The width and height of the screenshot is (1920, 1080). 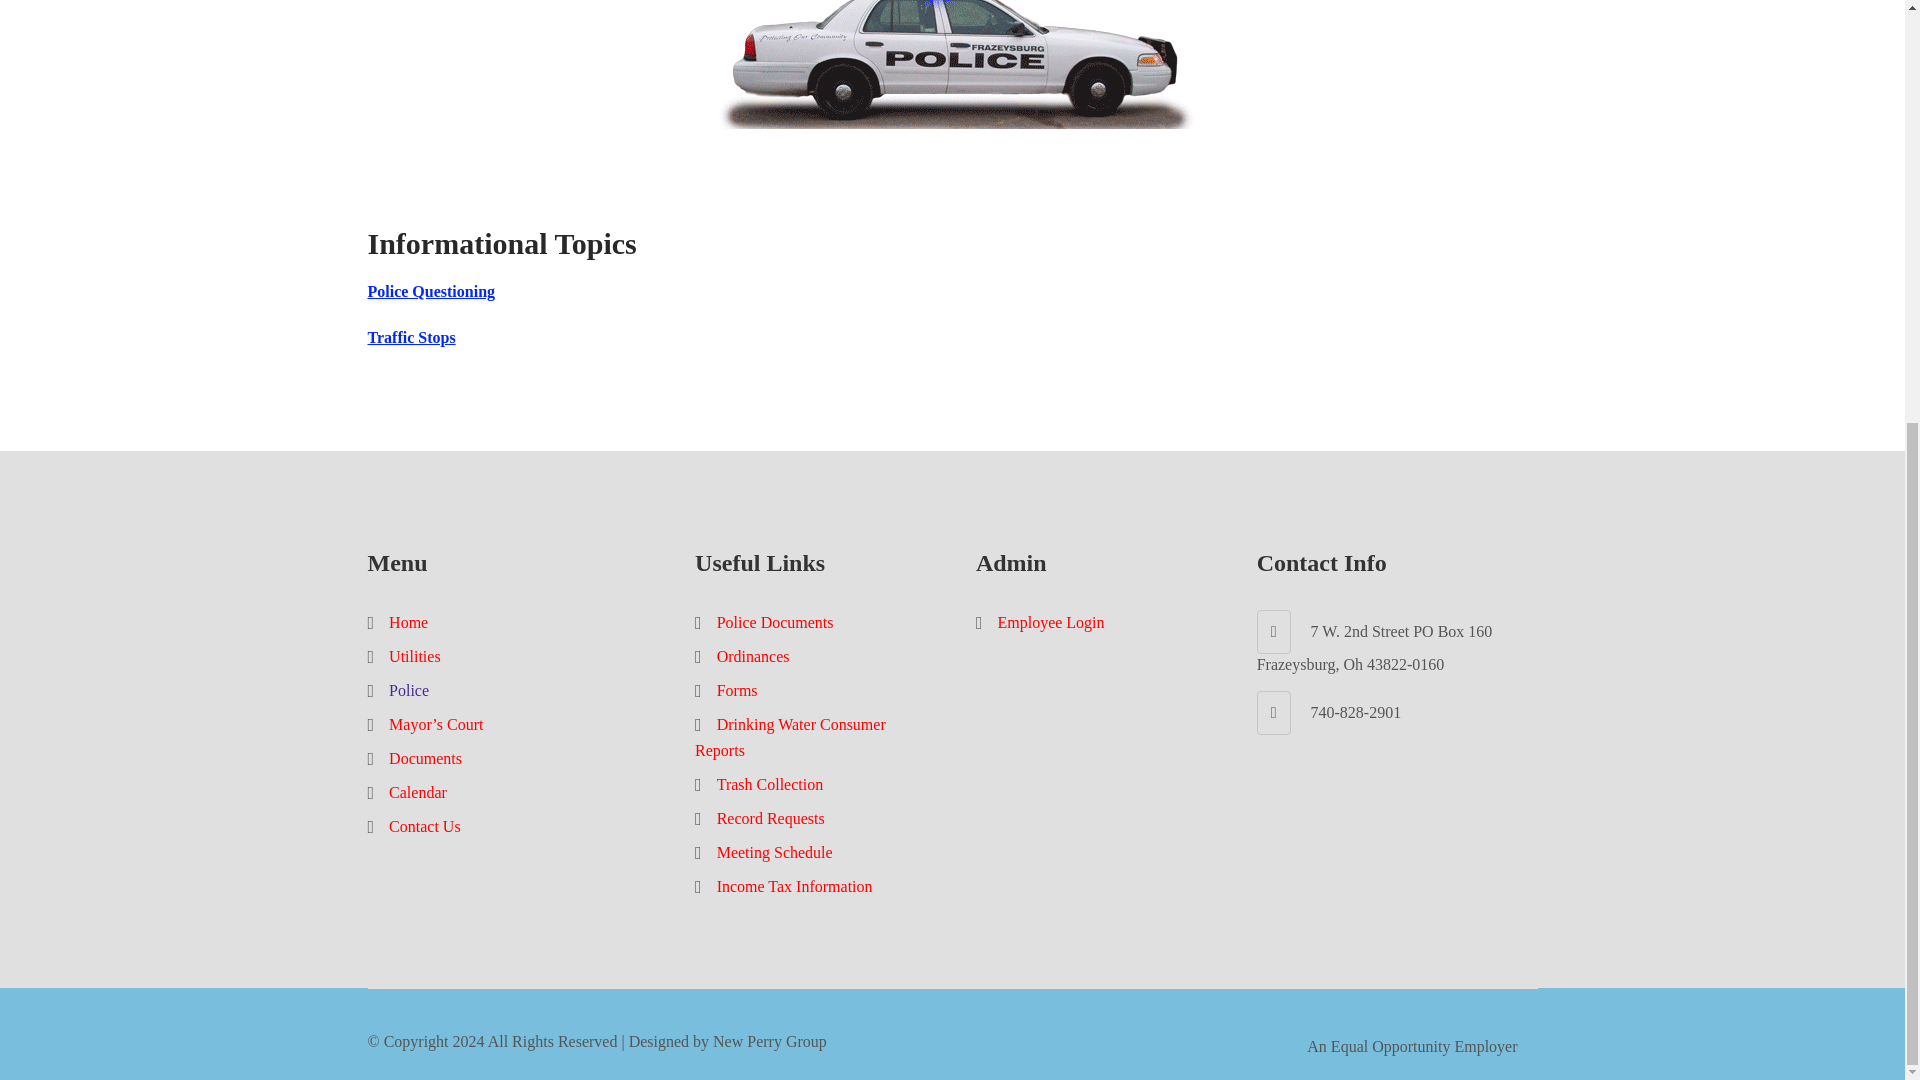 I want to click on Employee Login, so click(x=1050, y=622).